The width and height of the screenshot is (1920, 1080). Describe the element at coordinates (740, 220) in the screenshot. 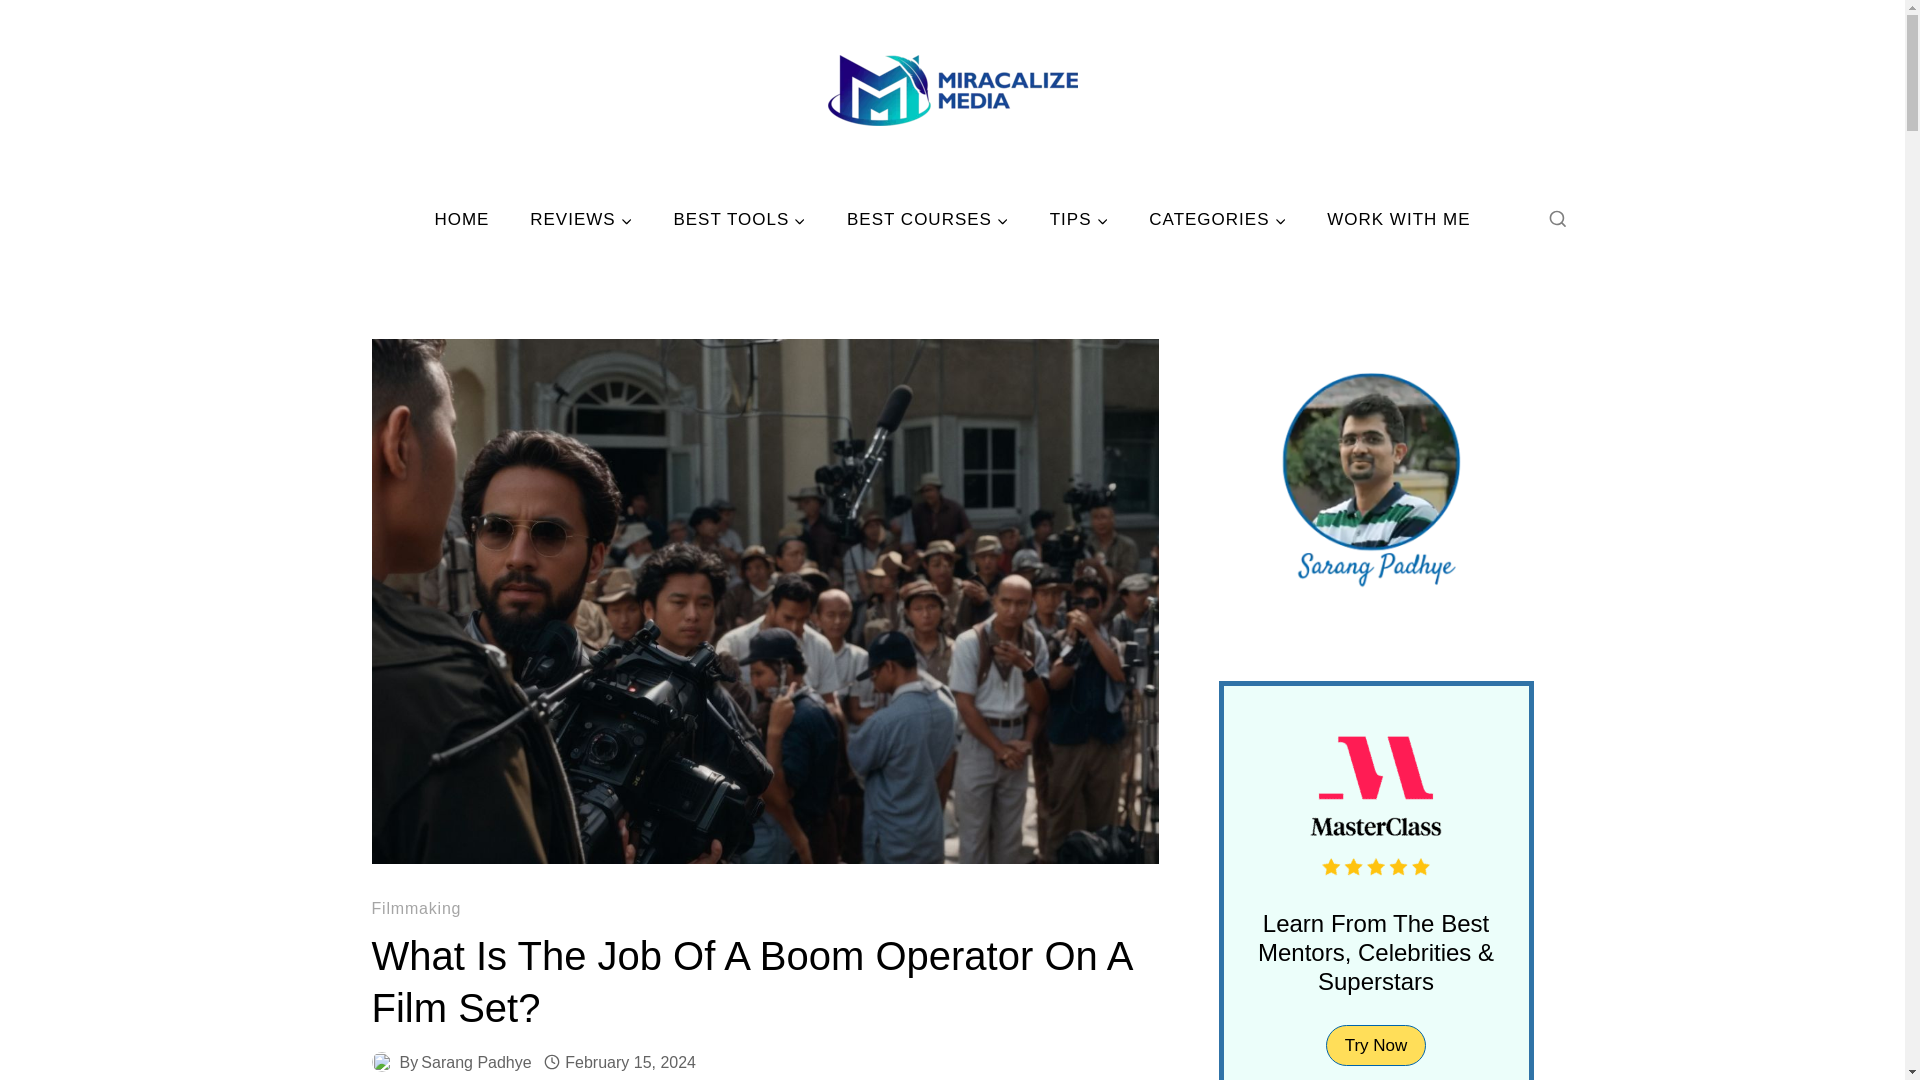

I see `BEST TOOLS` at that location.